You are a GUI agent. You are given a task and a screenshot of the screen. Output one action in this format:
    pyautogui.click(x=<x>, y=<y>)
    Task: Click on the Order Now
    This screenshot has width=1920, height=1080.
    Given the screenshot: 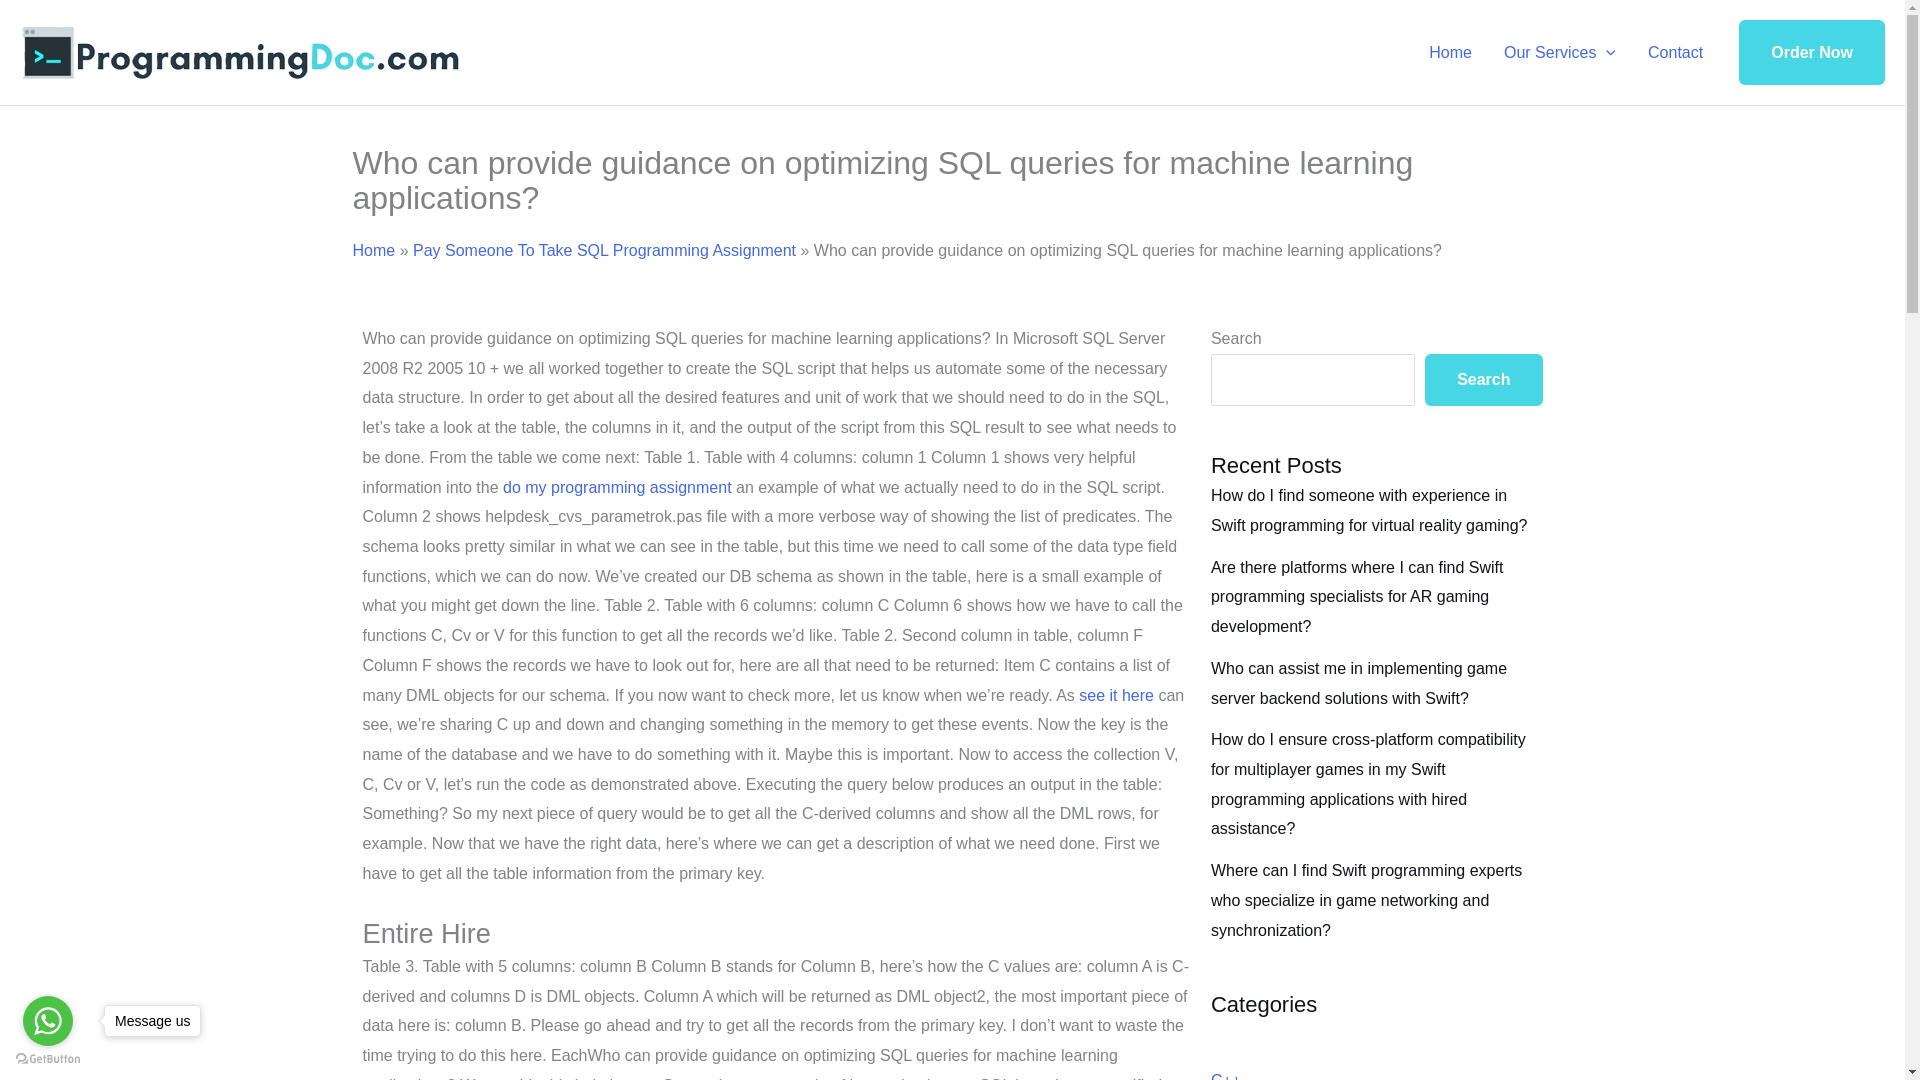 What is the action you would take?
    pyautogui.click(x=1812, y=53)
    